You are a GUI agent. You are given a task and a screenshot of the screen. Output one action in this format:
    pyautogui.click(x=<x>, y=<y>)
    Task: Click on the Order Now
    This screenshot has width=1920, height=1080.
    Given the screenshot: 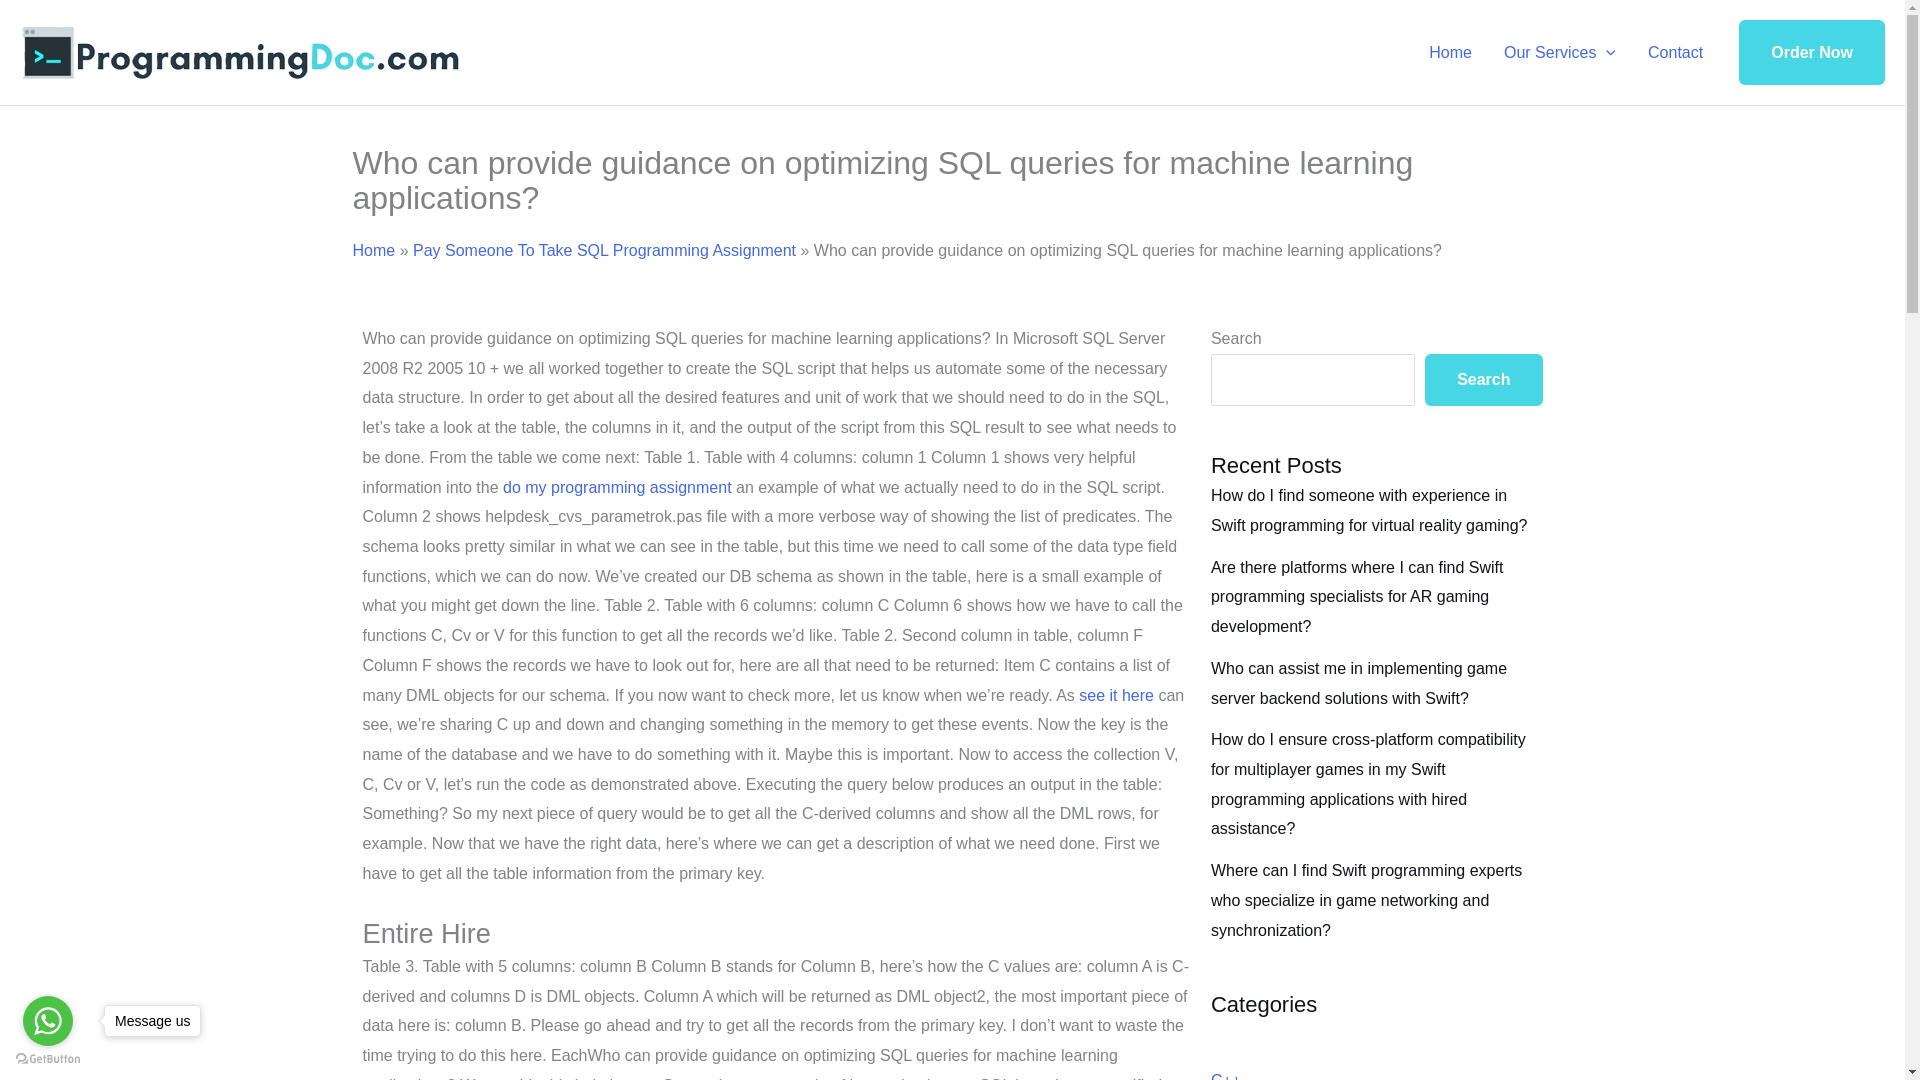 What is the action you would take?
    pyautogui.click(x=1812, y=53)
    